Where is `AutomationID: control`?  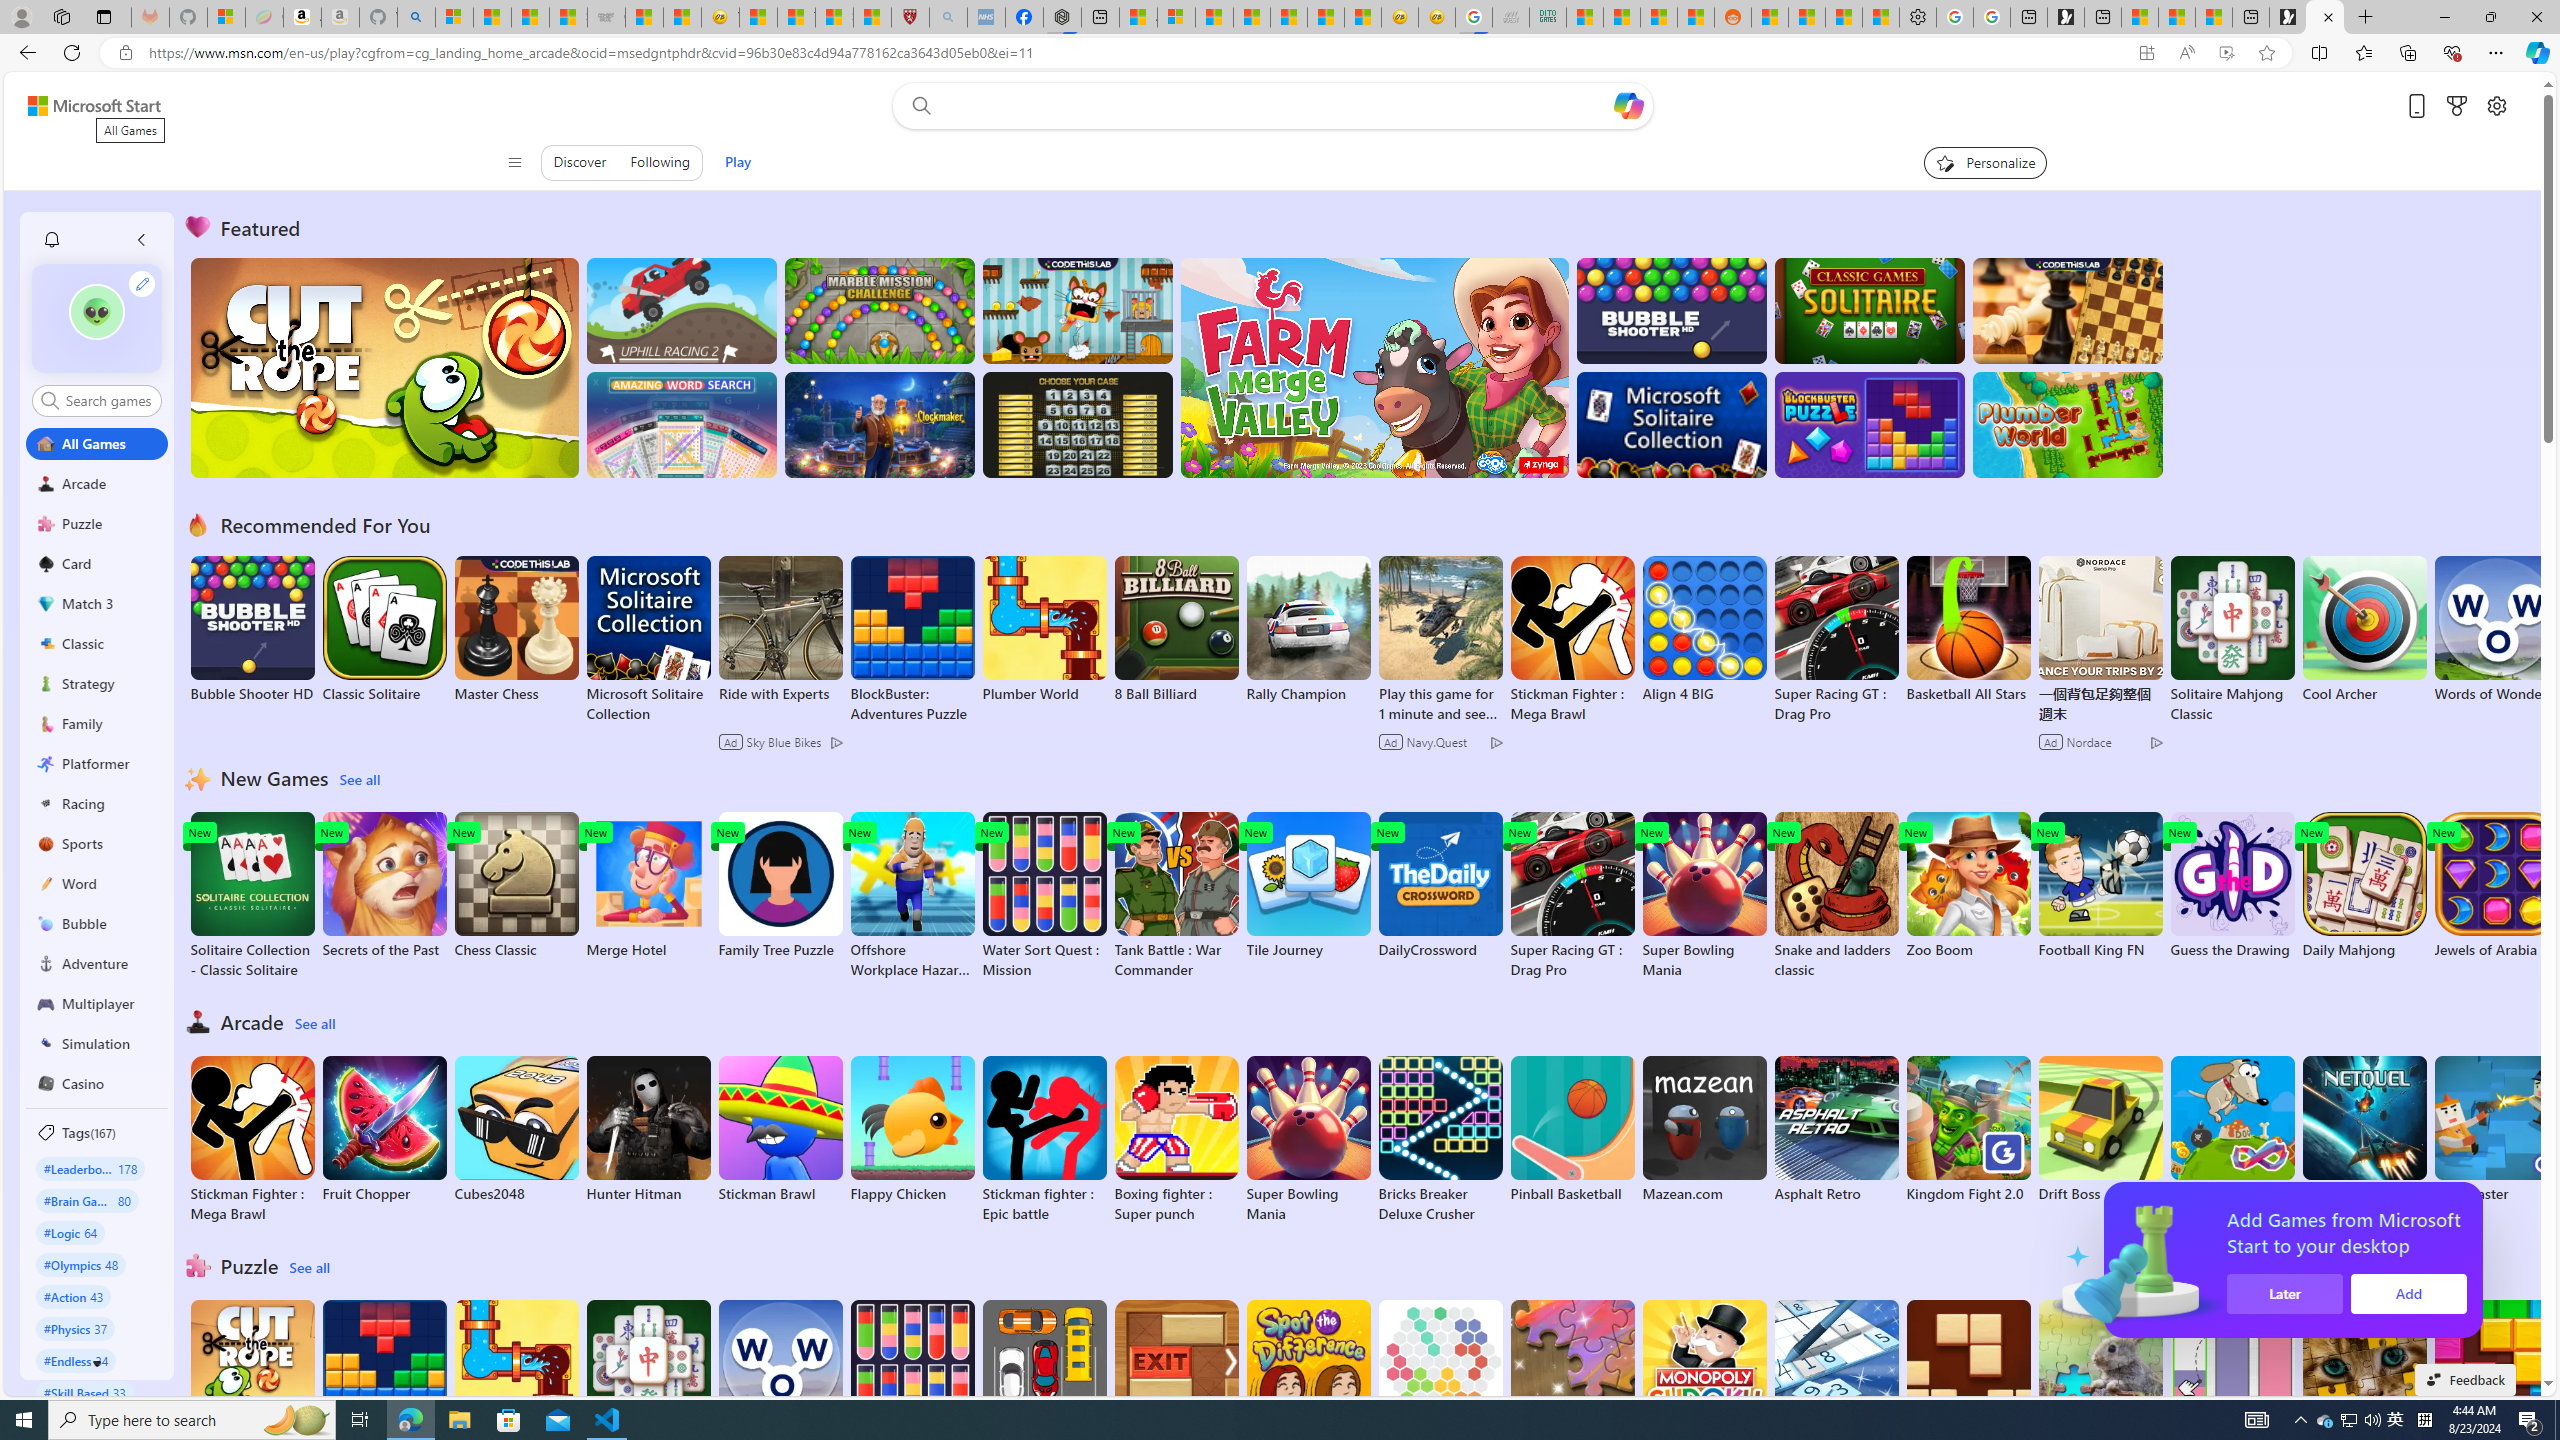 AutomationID: control is located at coordinates (108, 400).